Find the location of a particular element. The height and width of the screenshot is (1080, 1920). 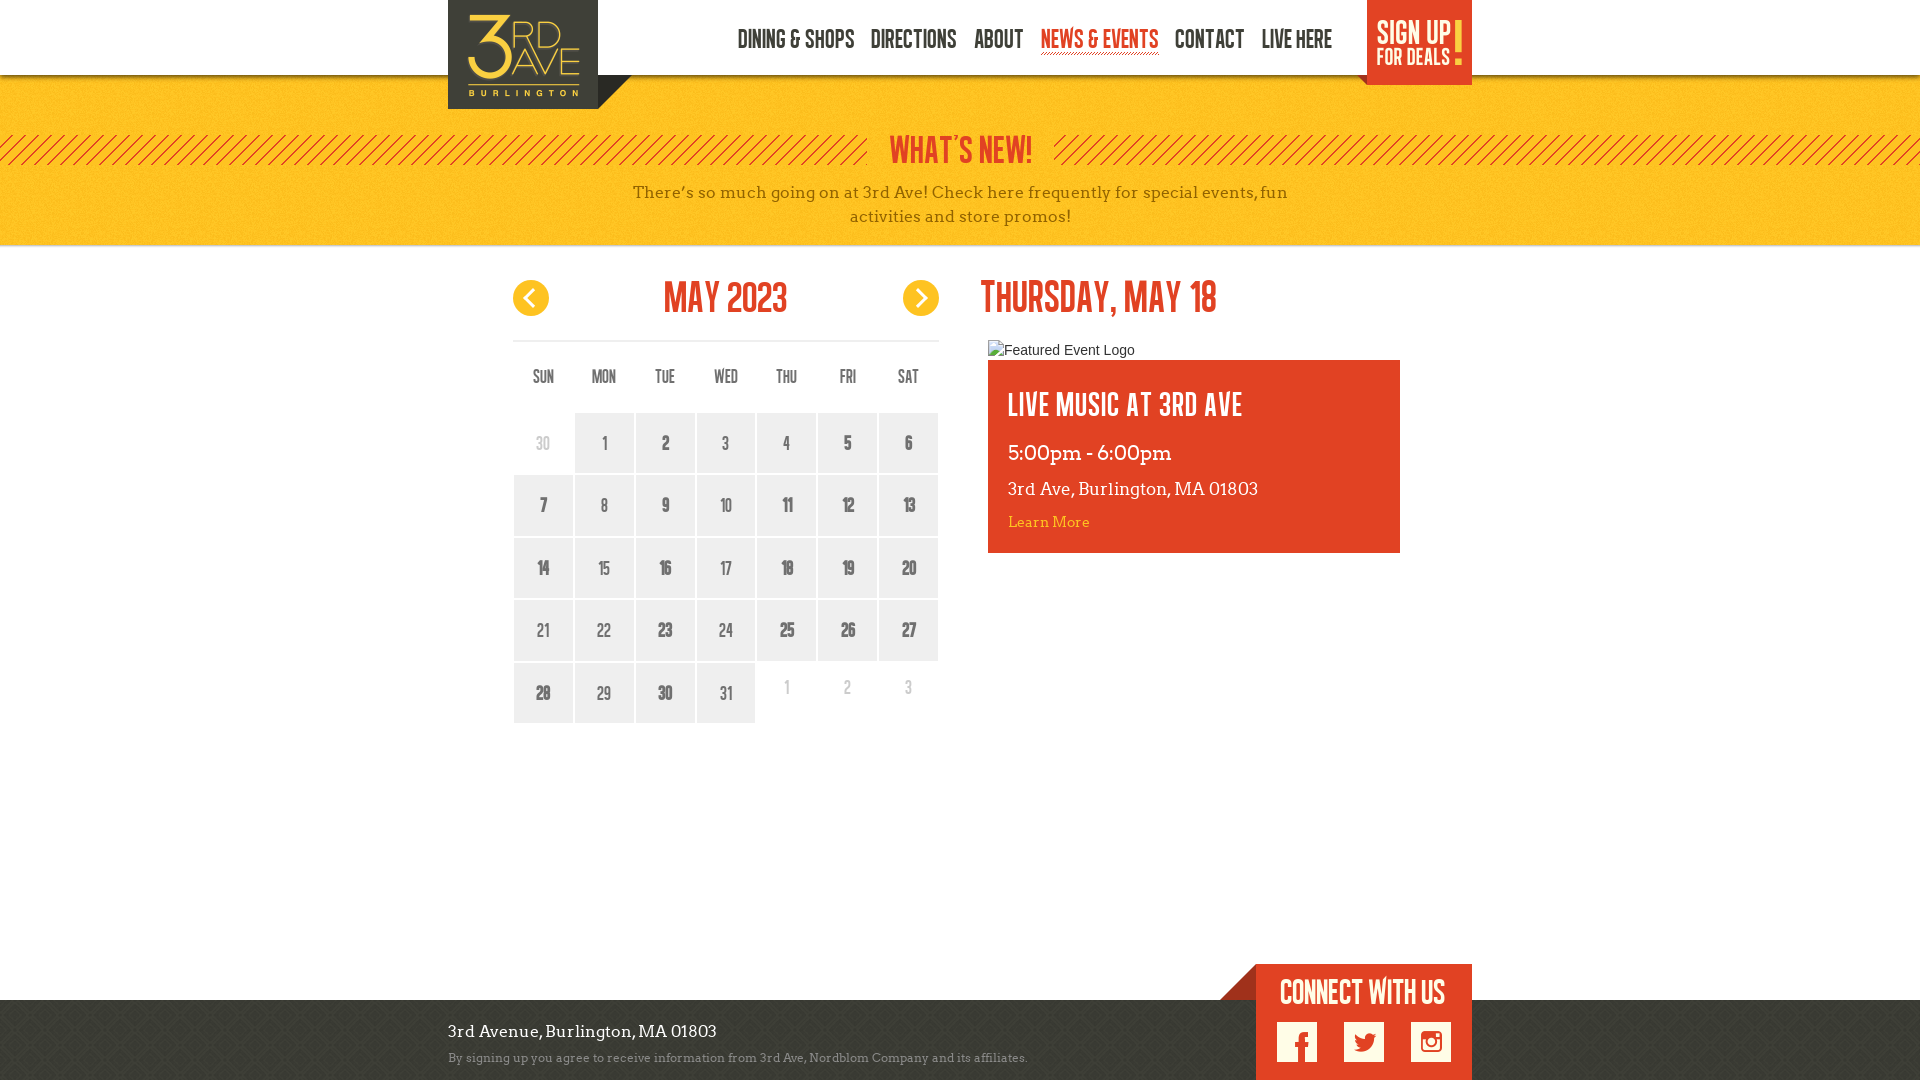

27 is located at coordinates (908, 630).